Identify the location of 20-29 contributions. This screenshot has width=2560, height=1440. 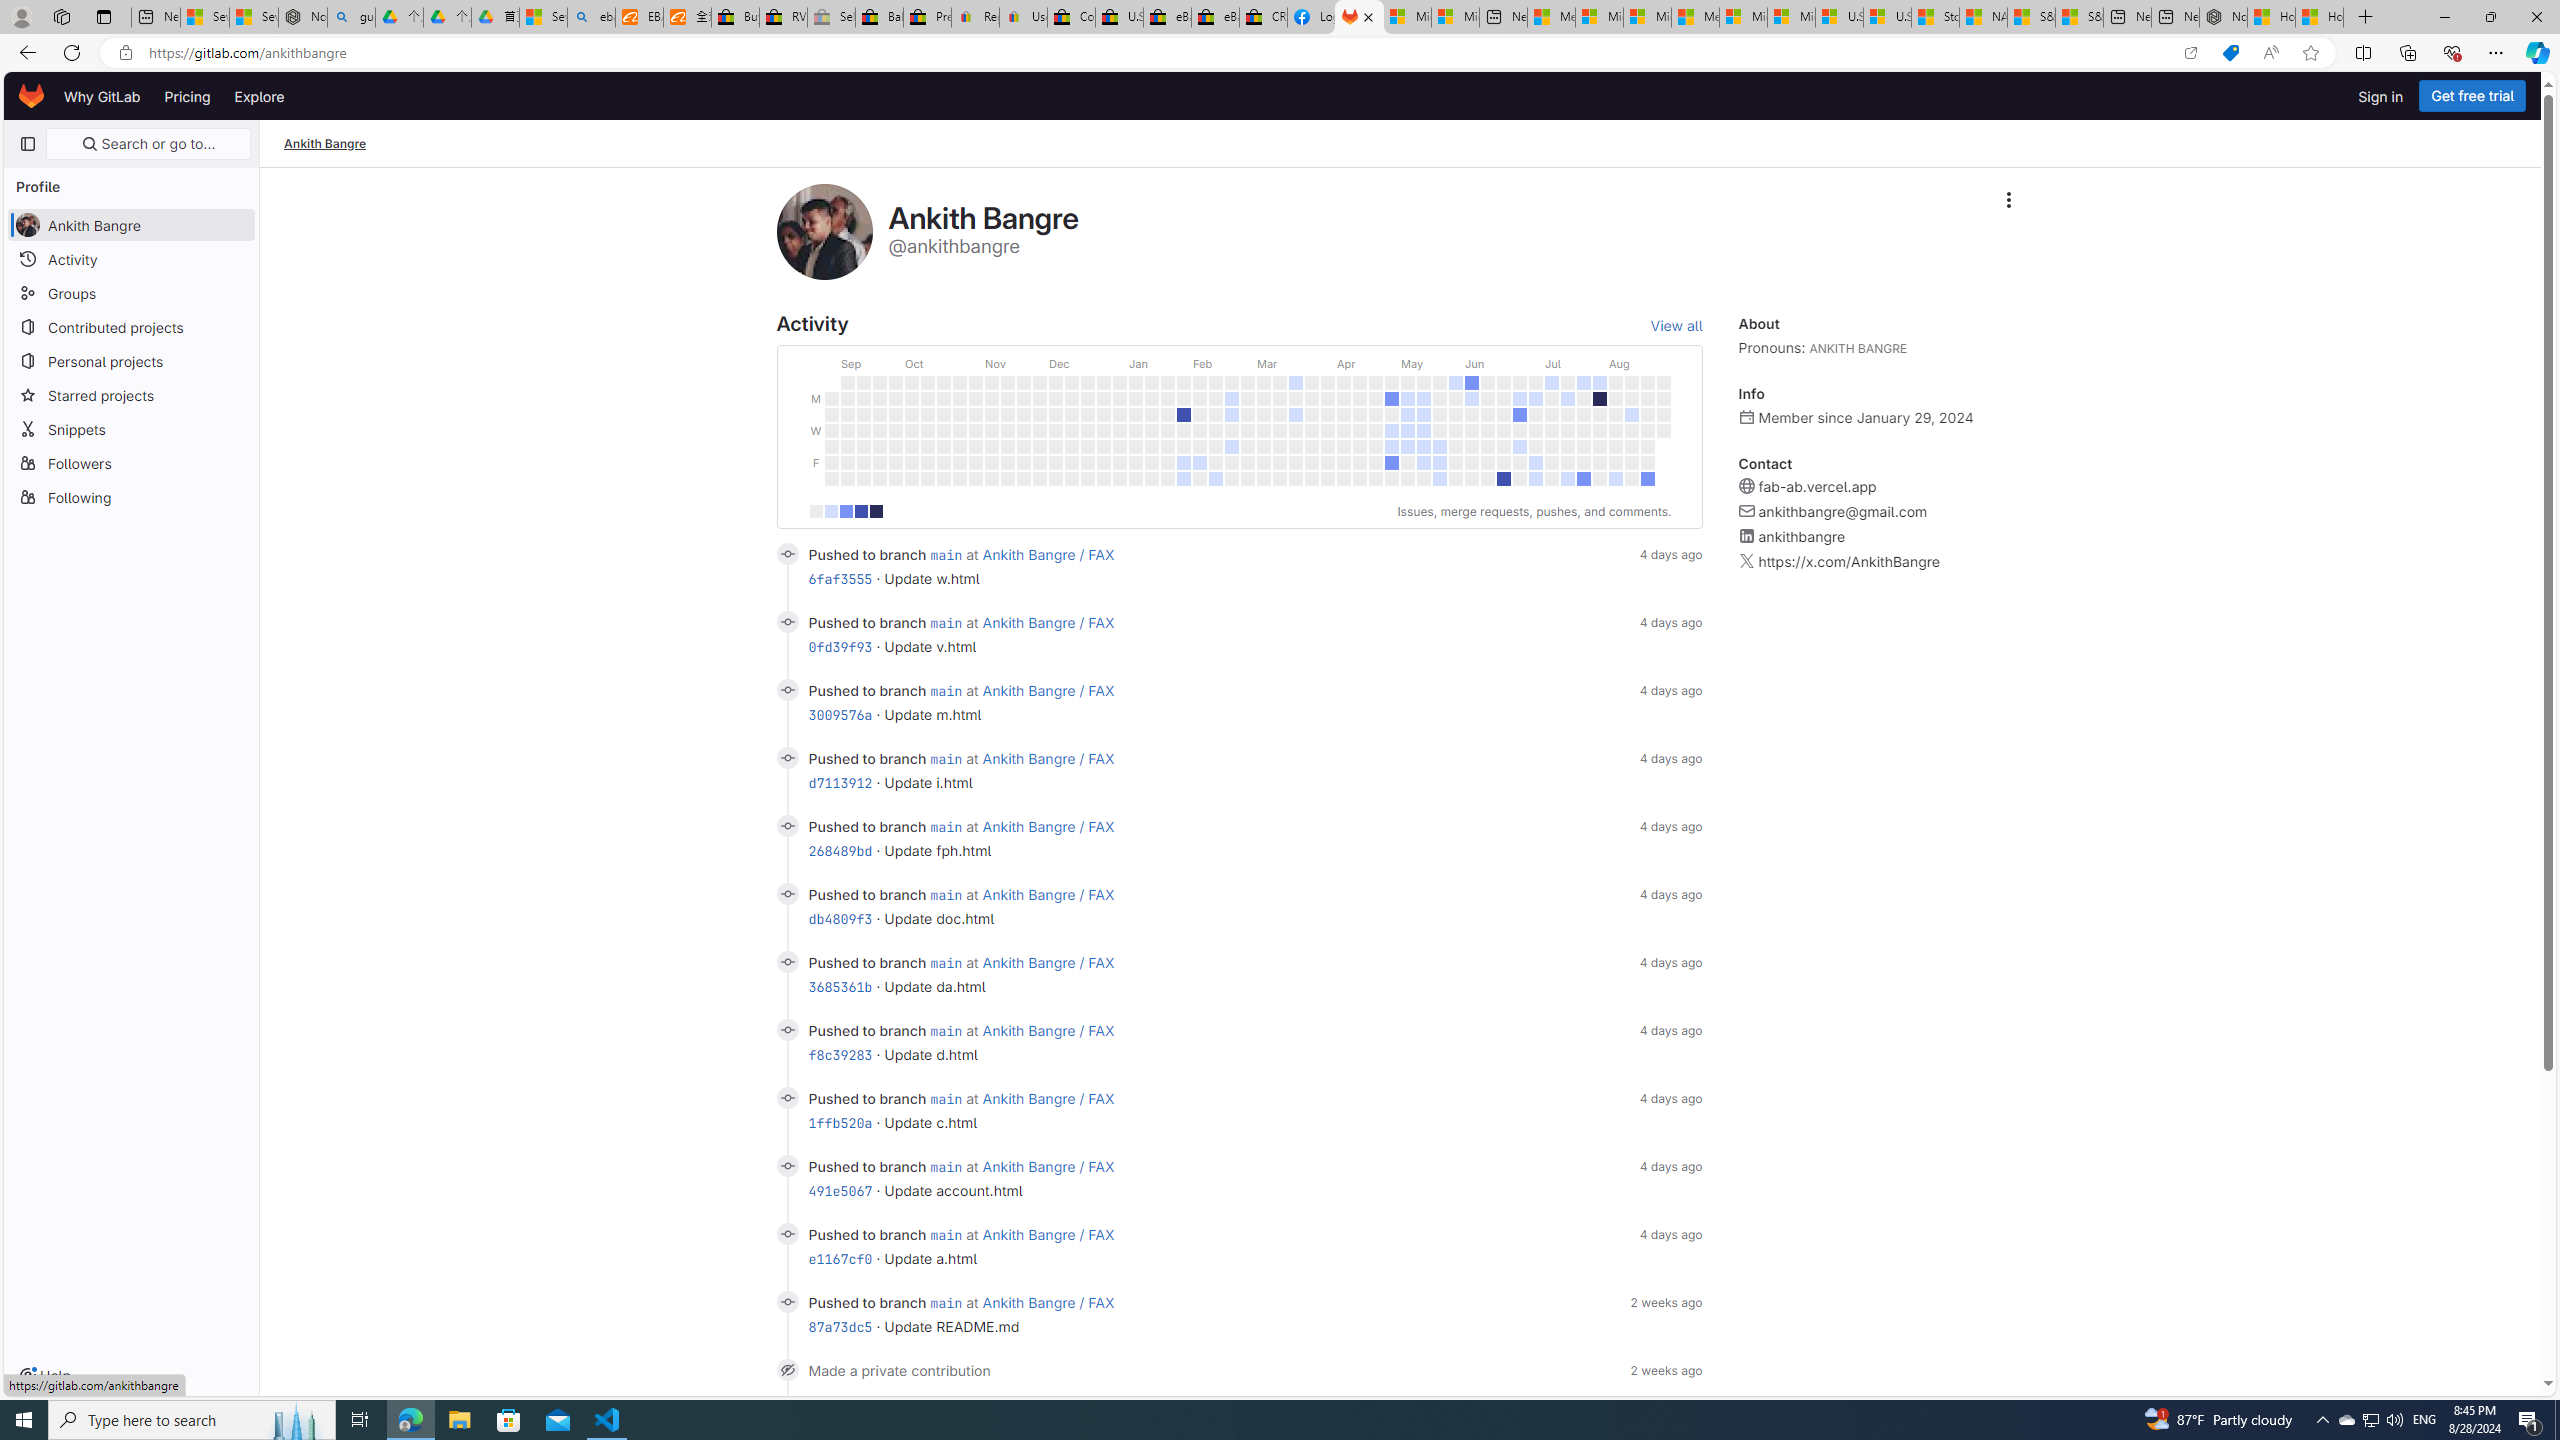
(861, 512).